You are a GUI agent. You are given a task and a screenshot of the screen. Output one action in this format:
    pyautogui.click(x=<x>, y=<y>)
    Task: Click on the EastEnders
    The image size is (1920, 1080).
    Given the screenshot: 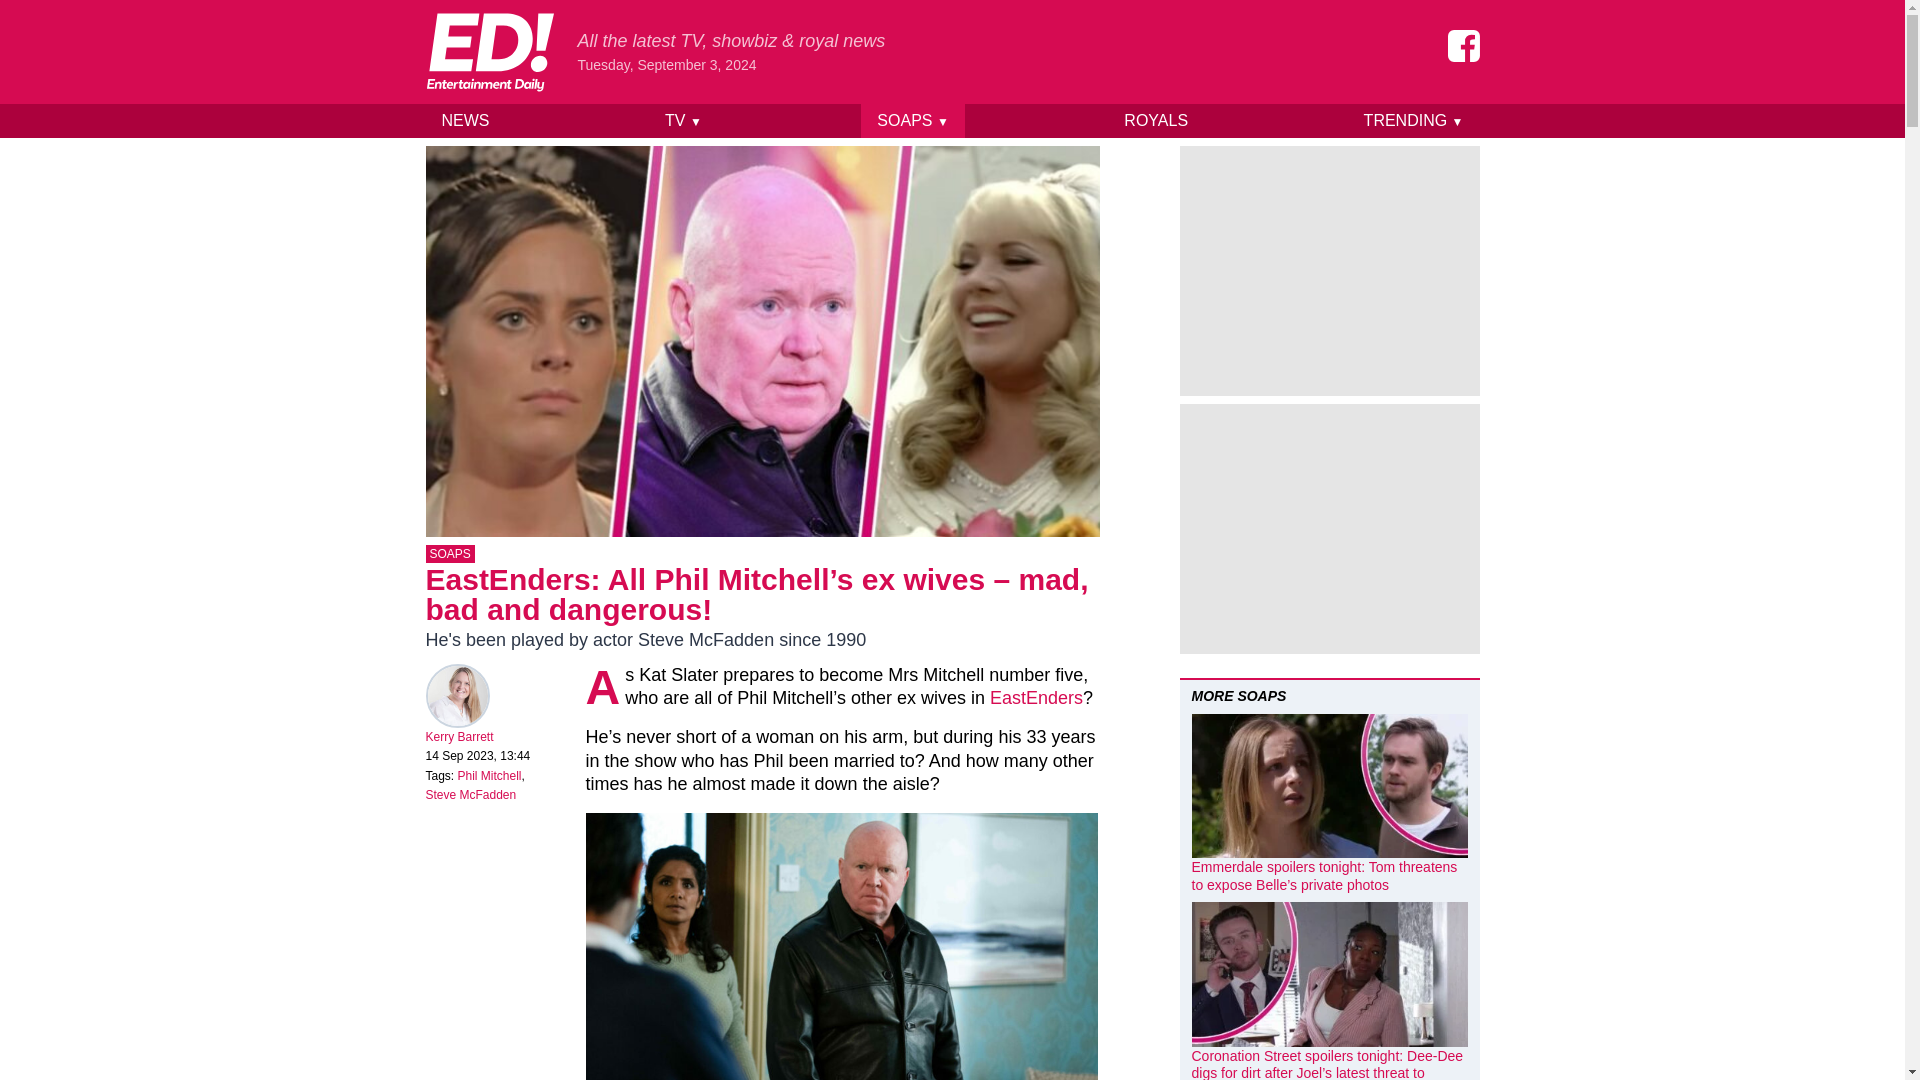 What is the action you would take?
    pyautogui.click(x=1036, y=698)
    